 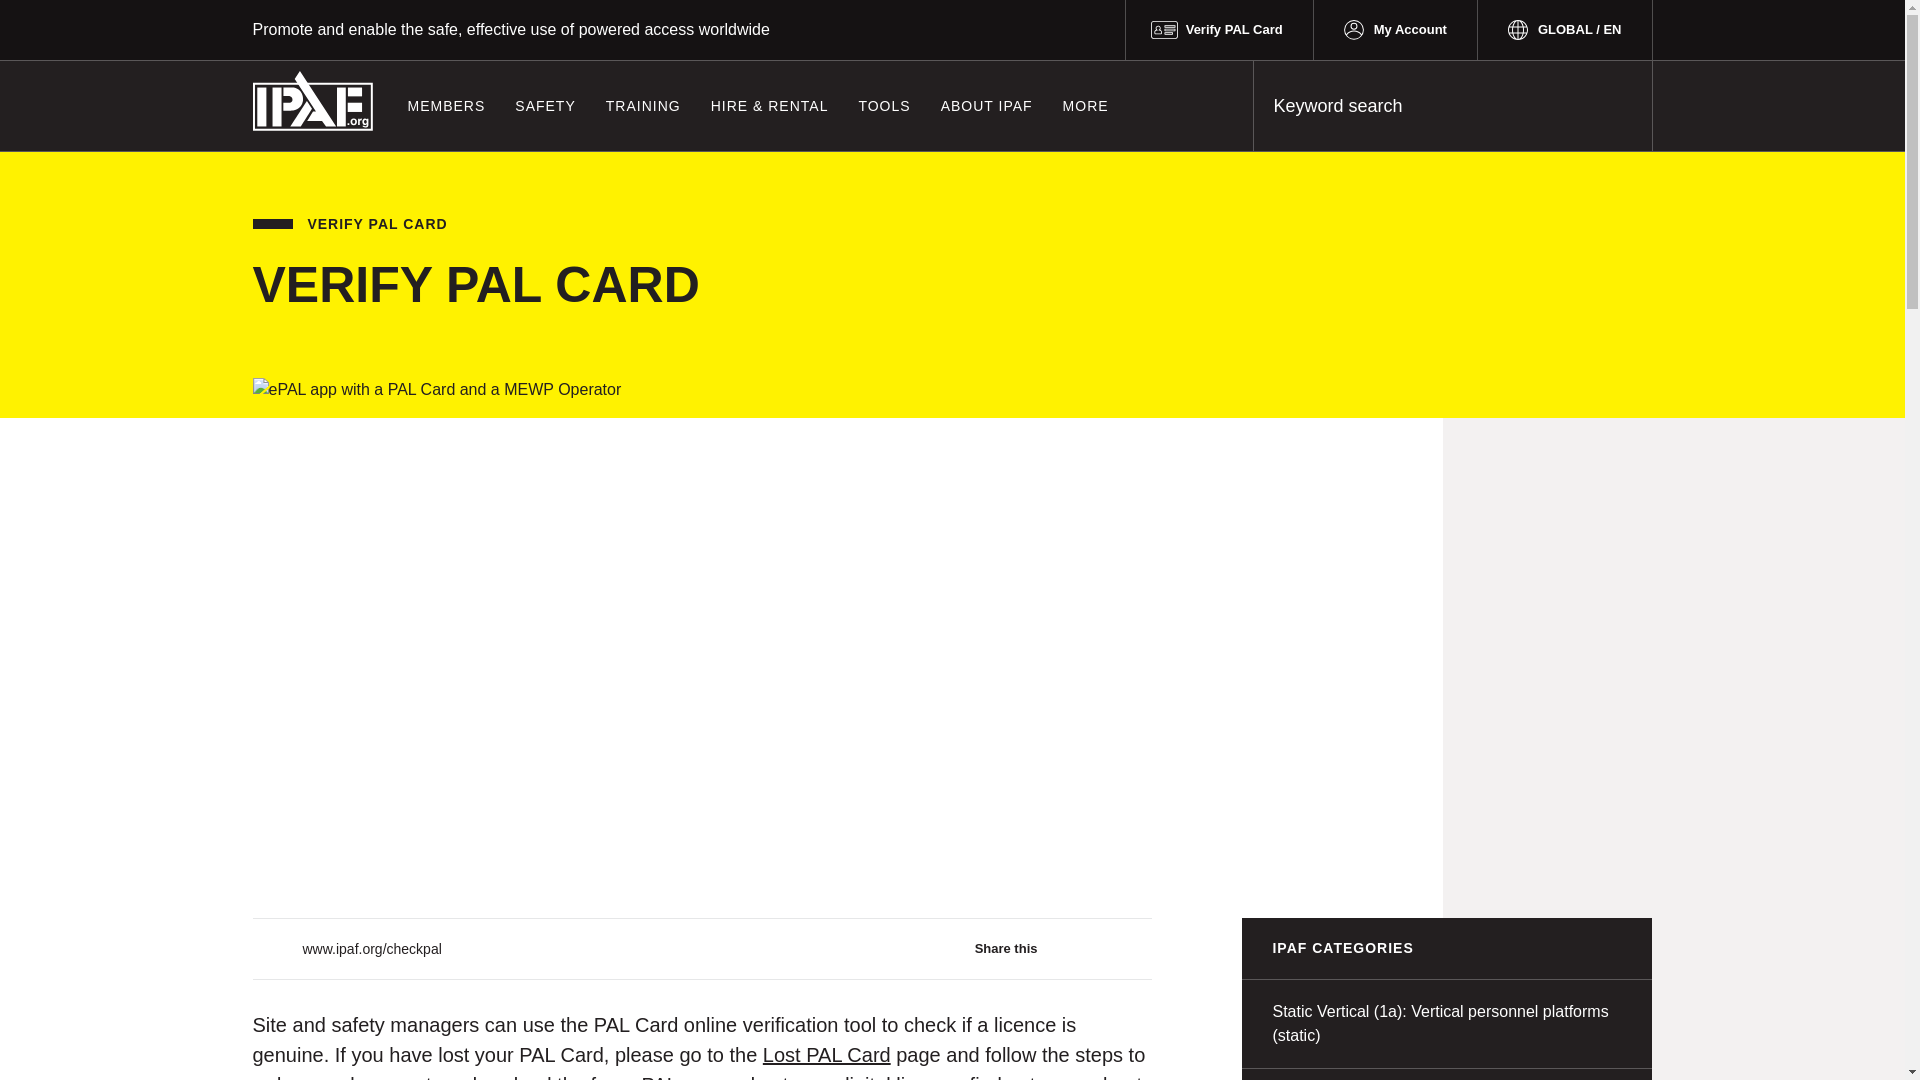 What do you see at coordinates (1219, 30) in the screenshot?
I see `Verify PAL Card` at bounding box center [1219, 30].